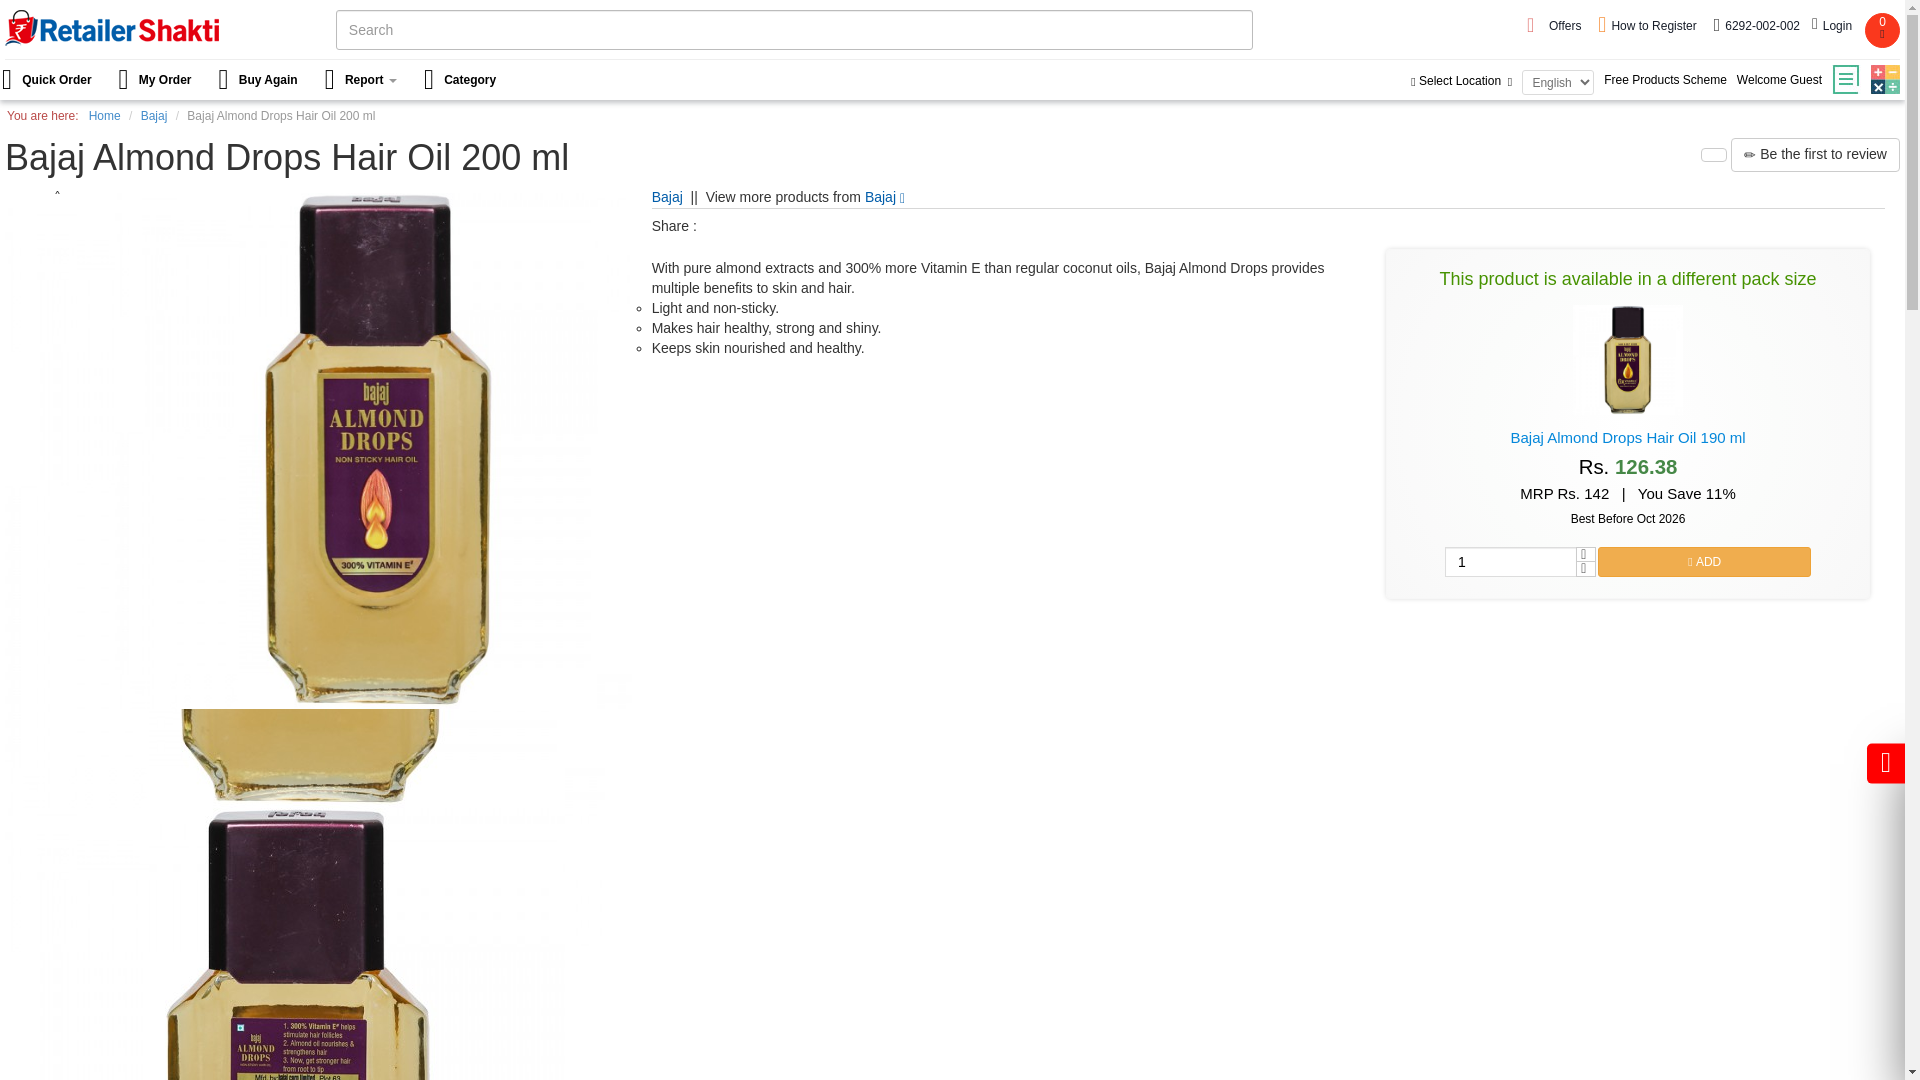 The image size is (1920, 1080). Describe the element at coordinates (1464, 80) in the screenshot. I see ` Select Location  ` at that location.